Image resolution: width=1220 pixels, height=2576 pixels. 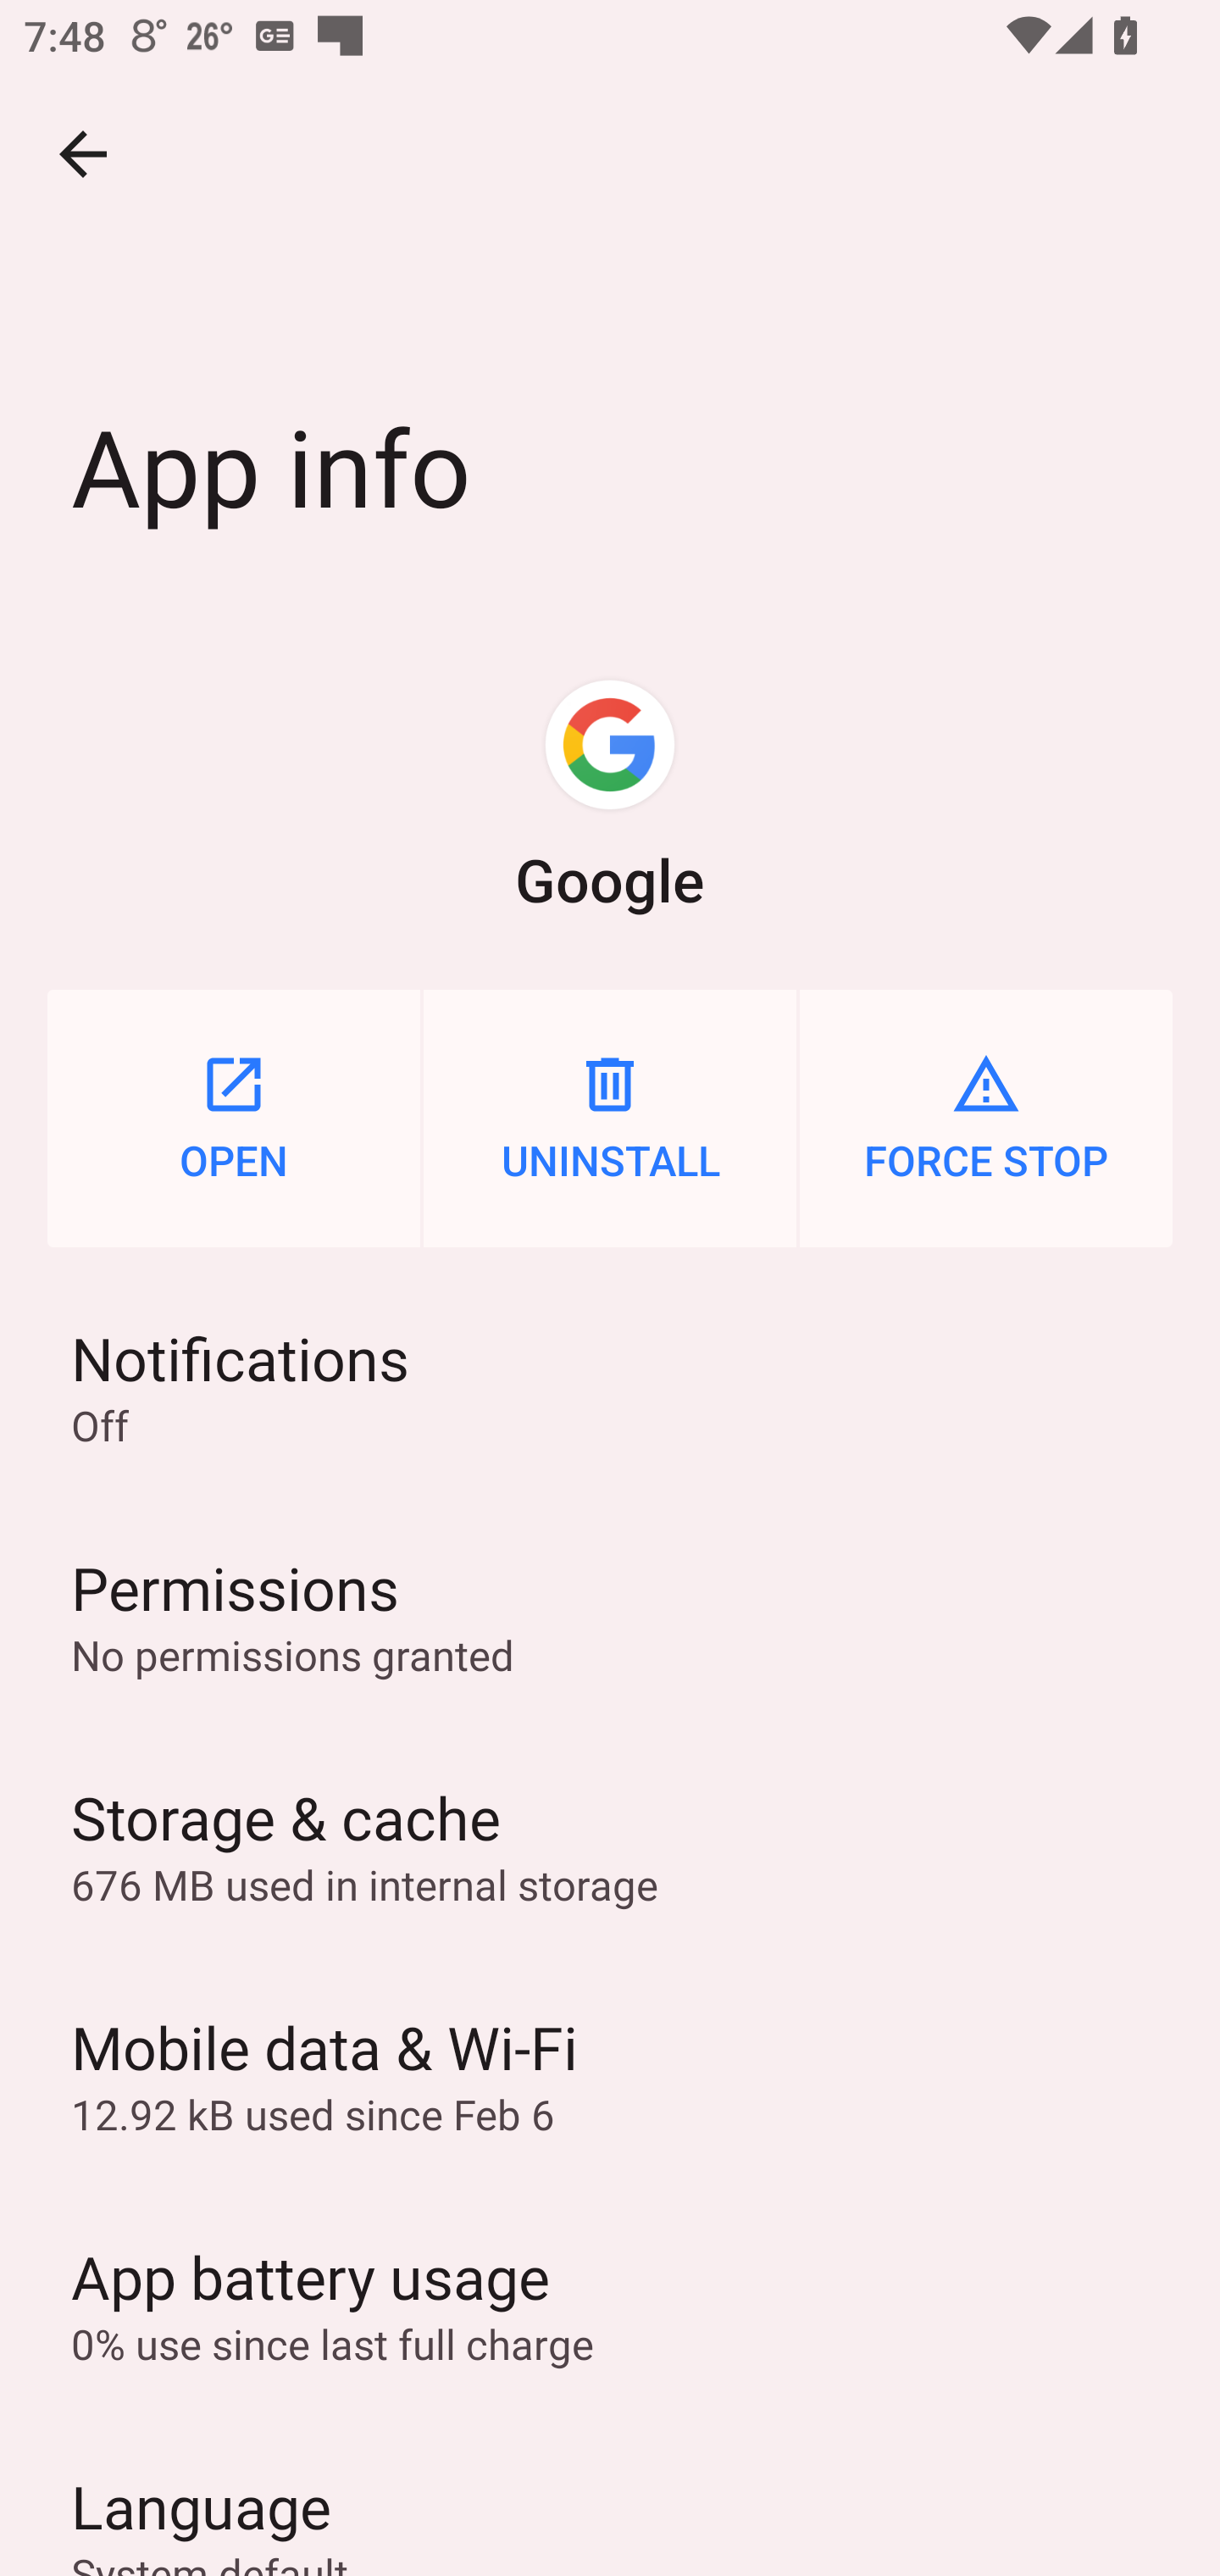 I want to click on Mobile data & Wi‑Fi 12.92 kB used since Feb 6, so click(x=610, y=2074).